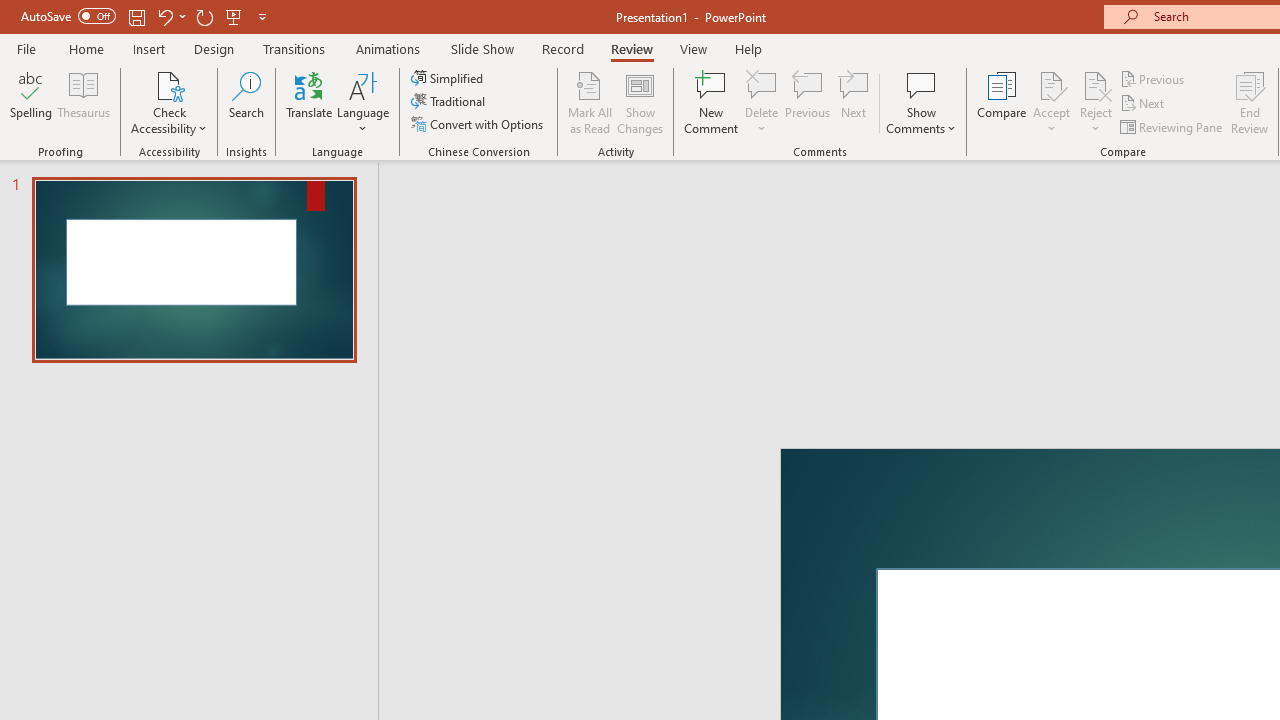 This screenshot has height=720, width=1280. What do you see at coordinates (1154, 78) in the screenshot?
I see `Previous` at bounding box center [1154, 78].